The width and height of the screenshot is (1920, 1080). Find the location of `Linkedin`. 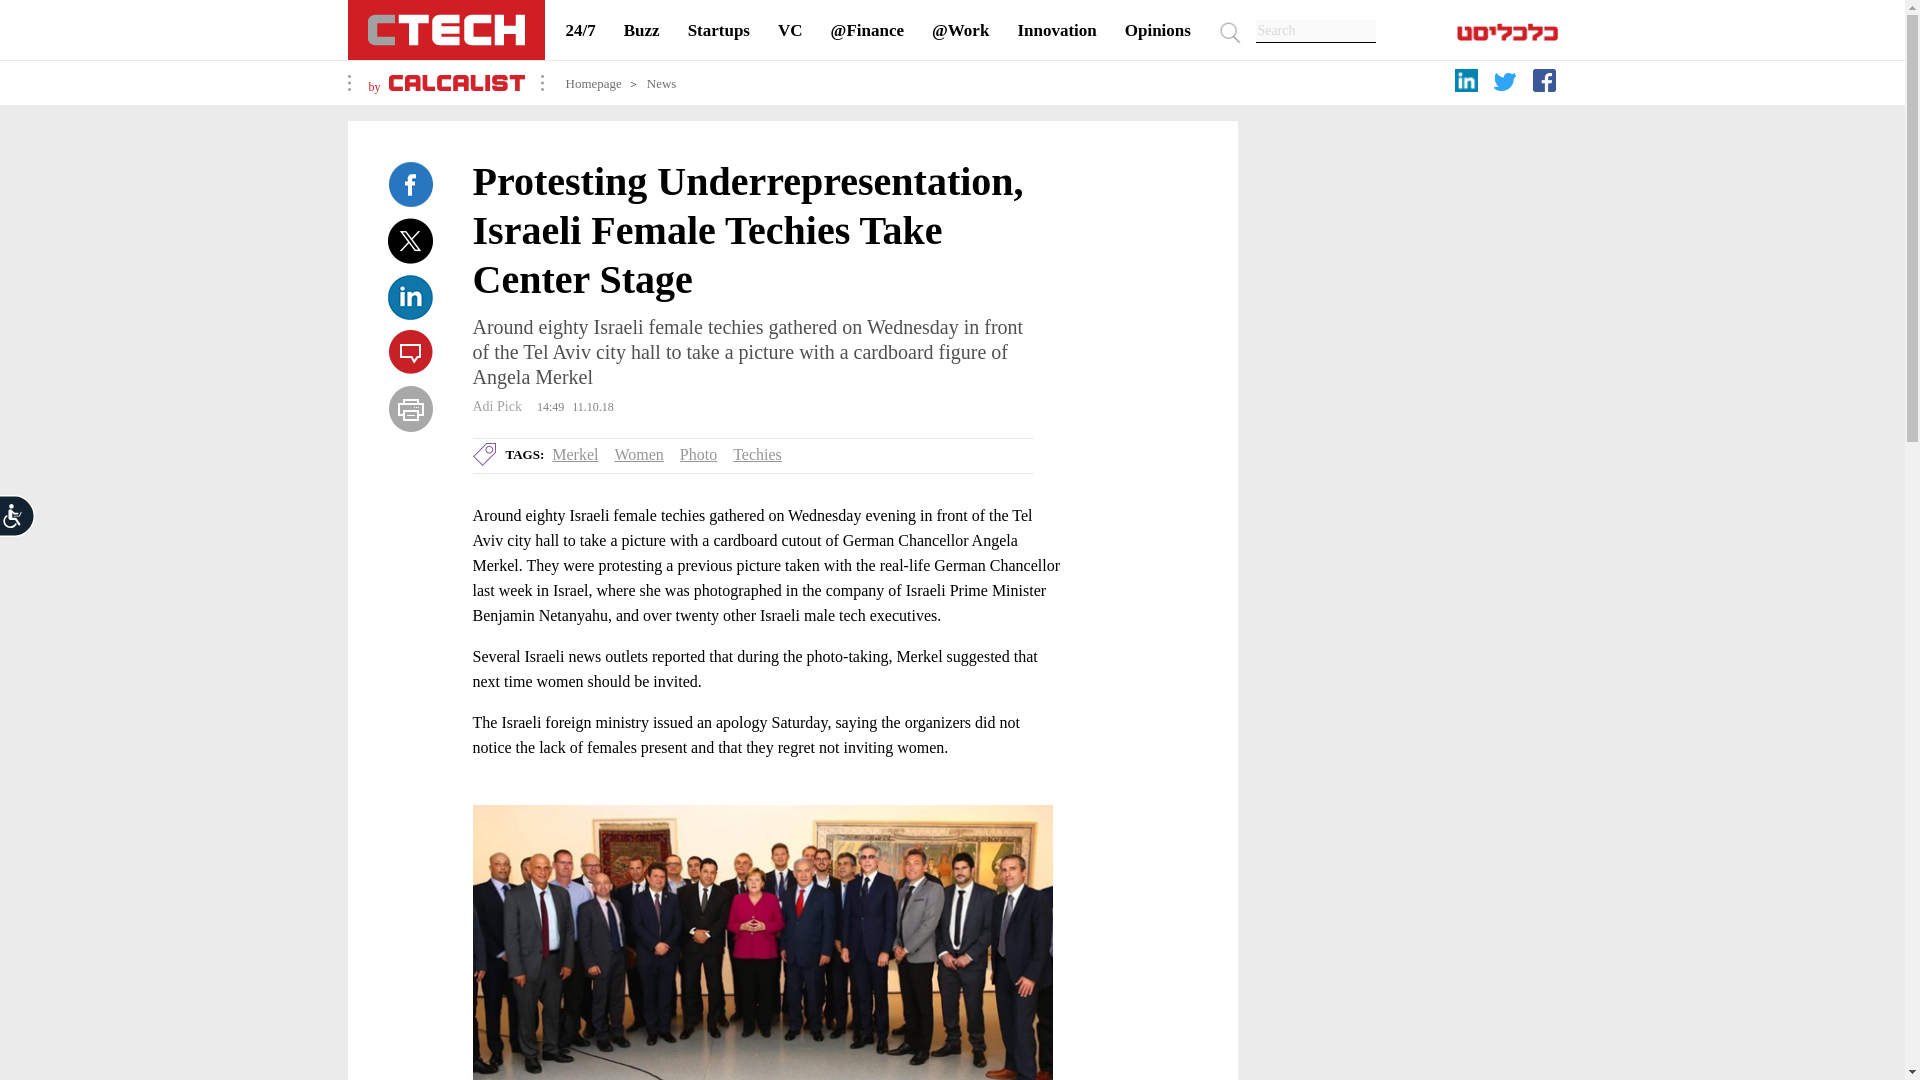

Linkedin is located at coordinates (410, 296).